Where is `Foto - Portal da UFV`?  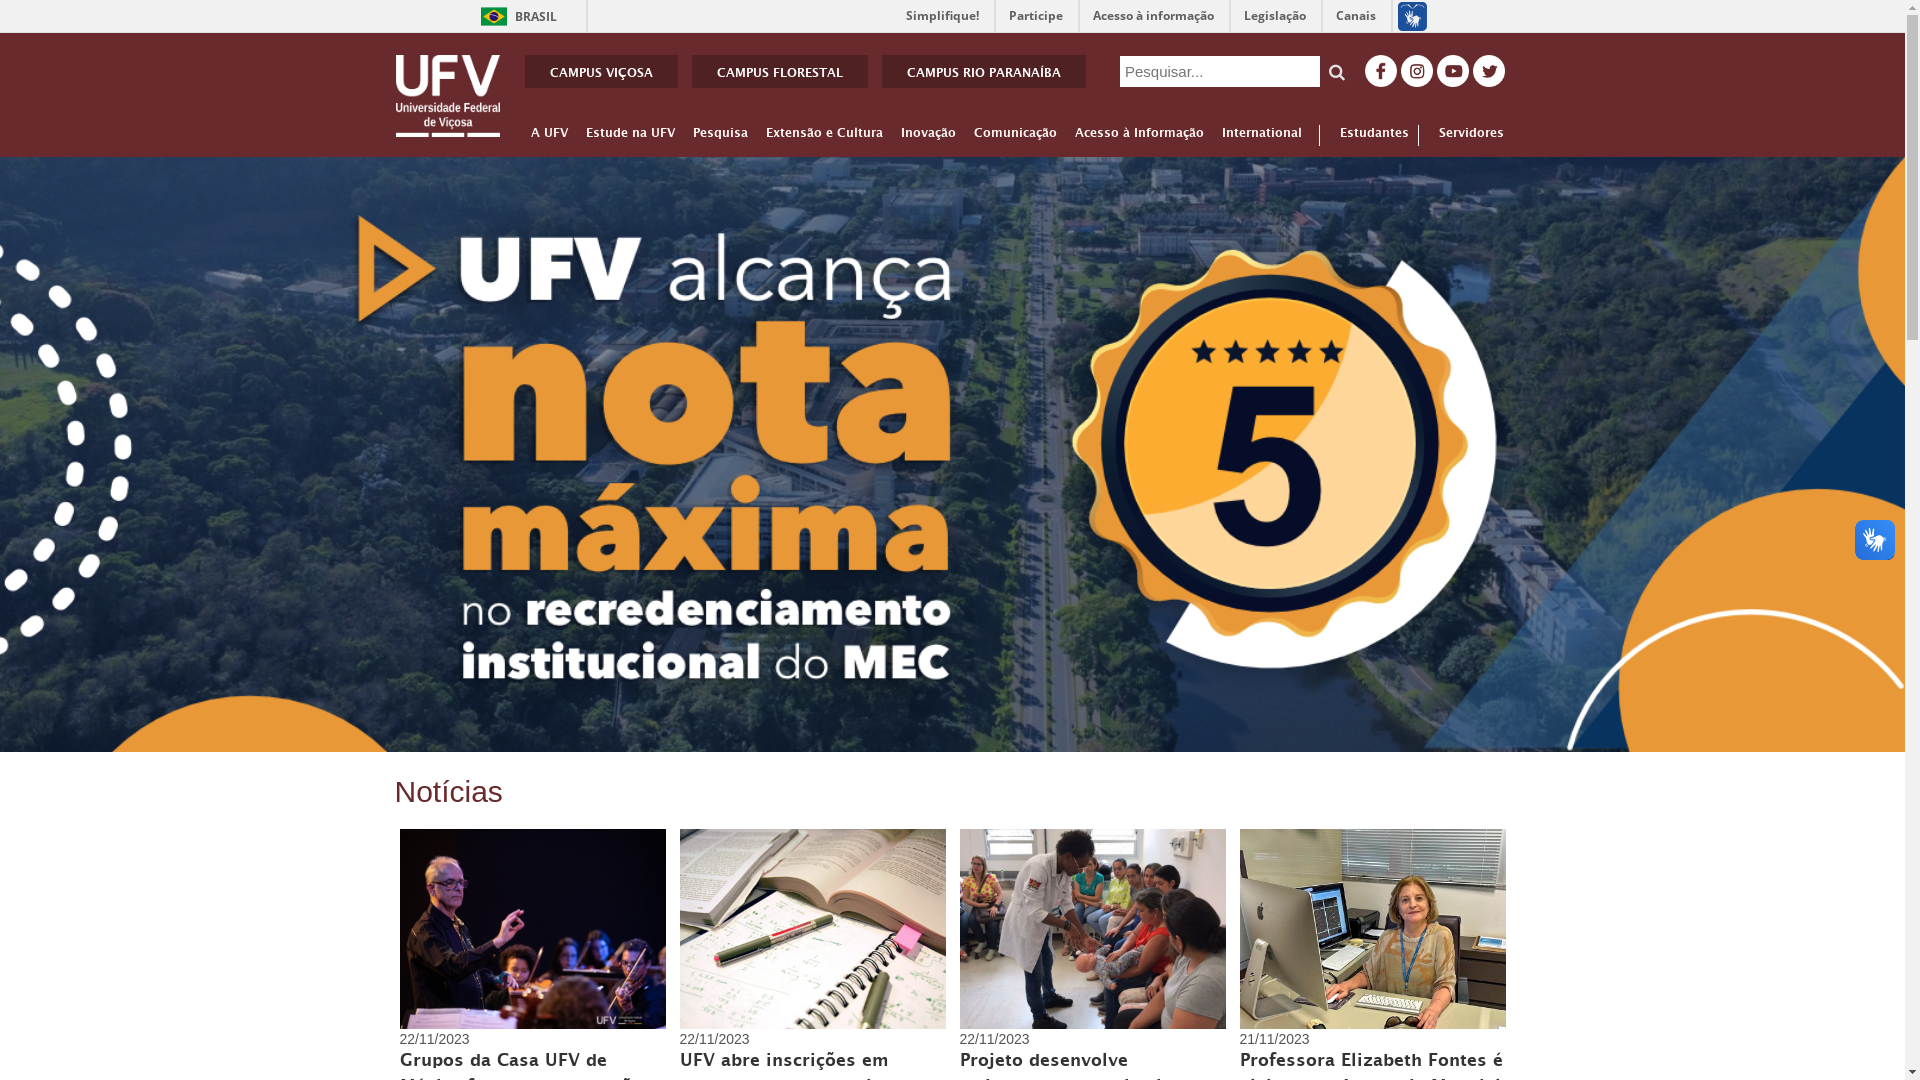 Foto - Portal da UFV is located at coordinates (1373, 929).